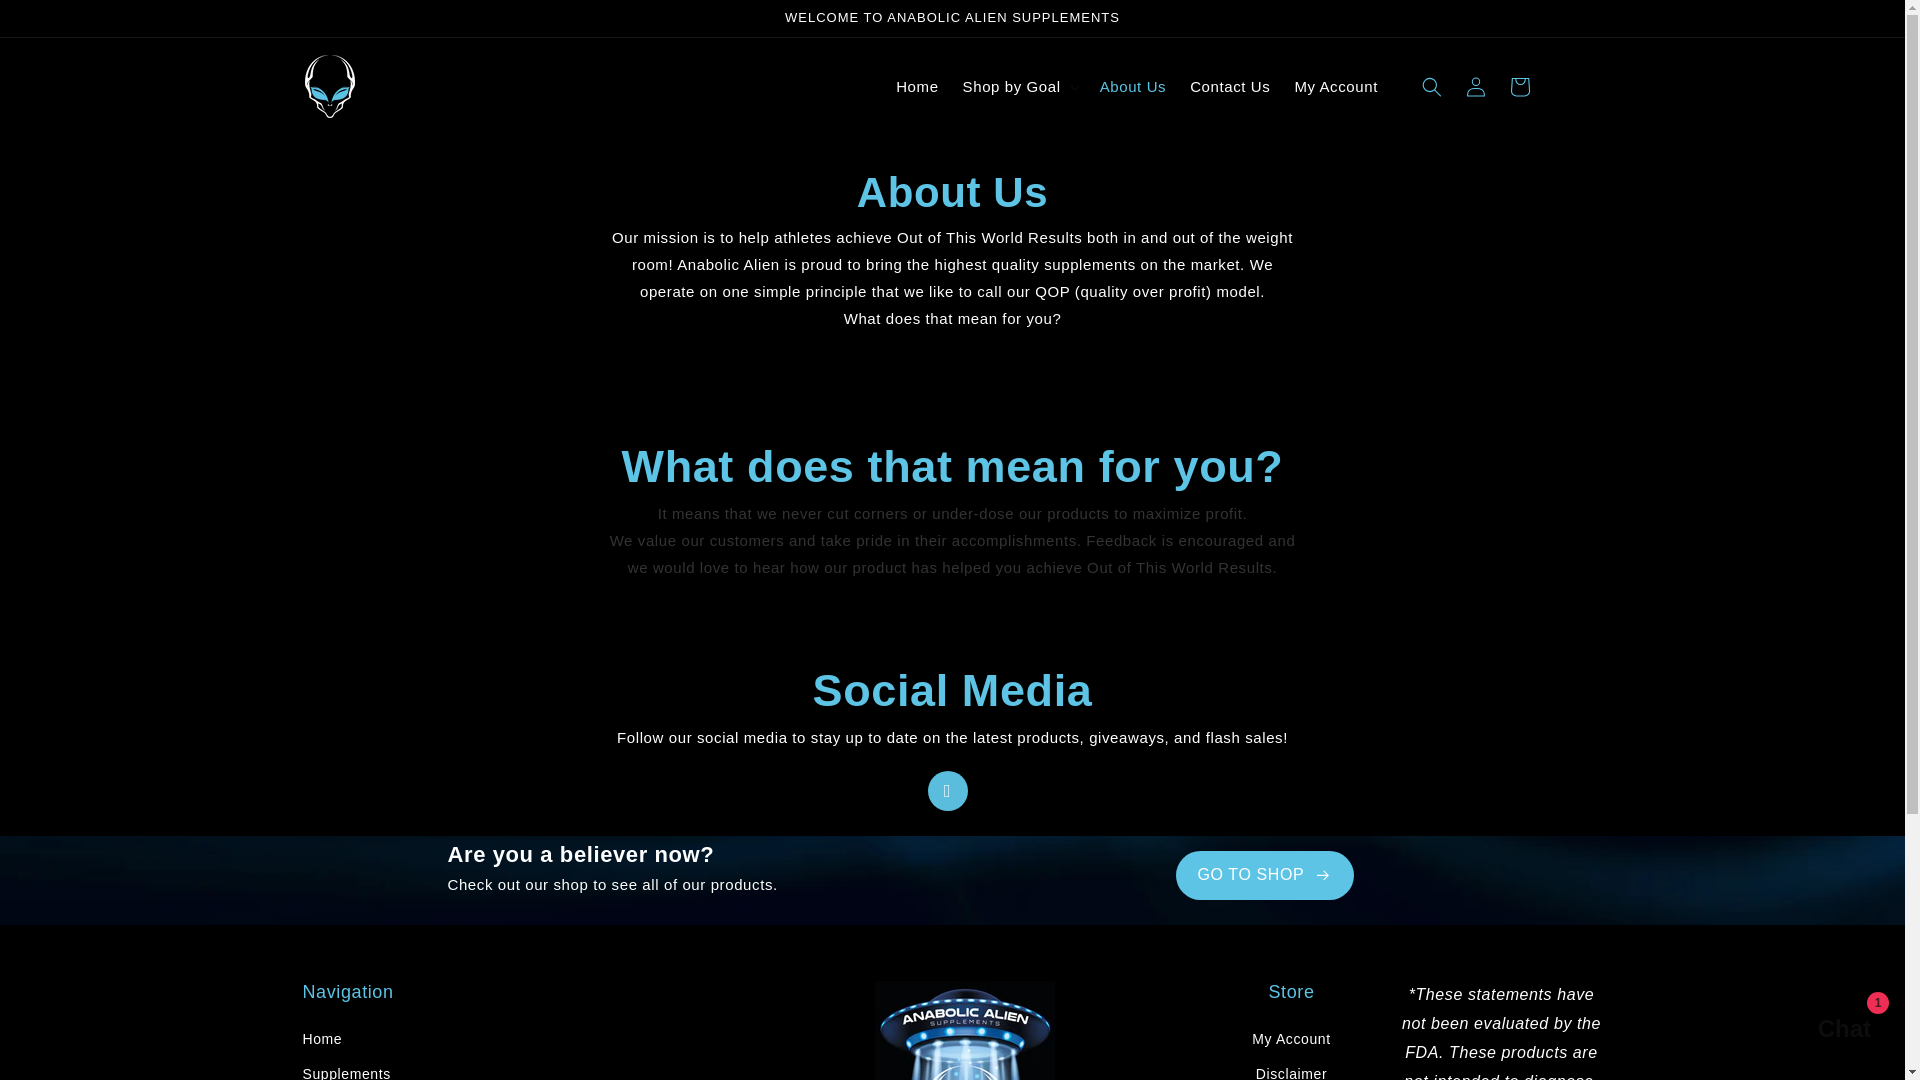  Describe the element at coordinates (1290, 1042) in the screenshot. I see `My Account` at that location.